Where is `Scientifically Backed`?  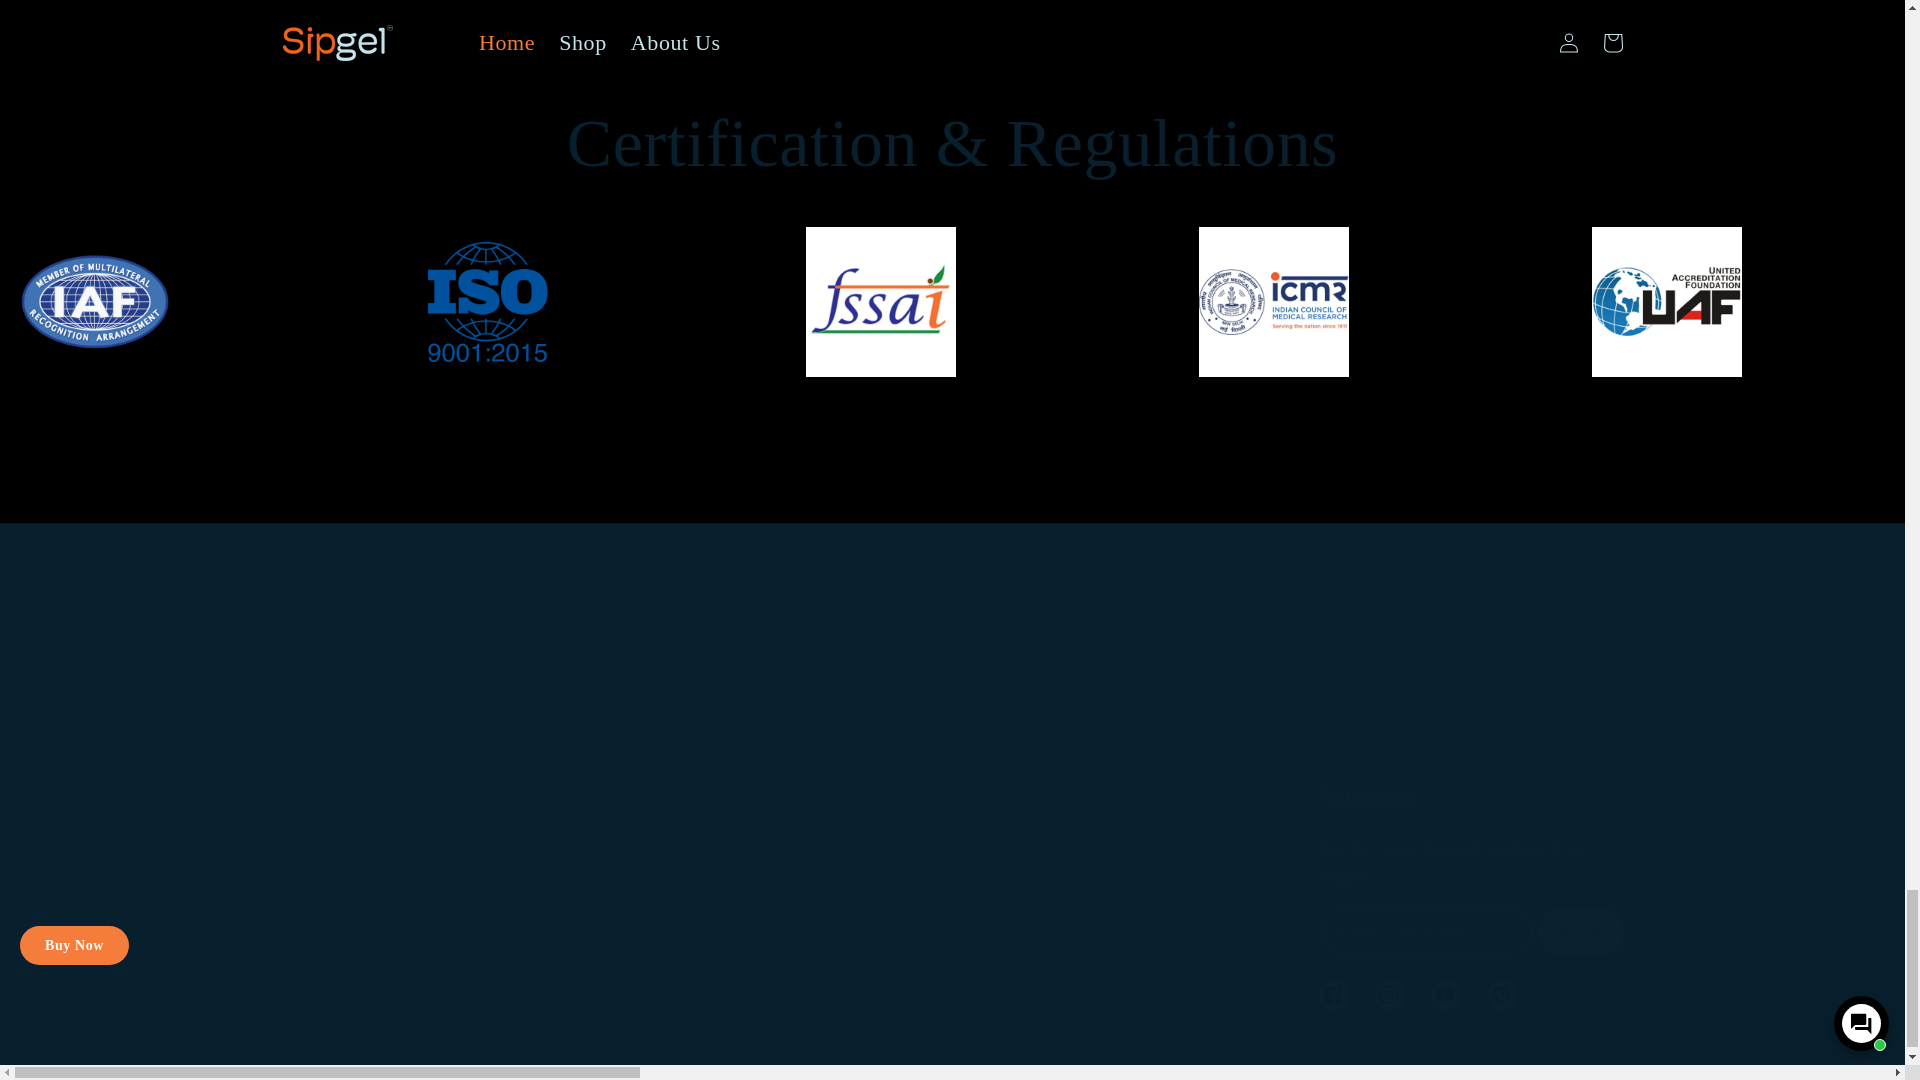
Scientifically Backed is located at coordinates (741, 754).